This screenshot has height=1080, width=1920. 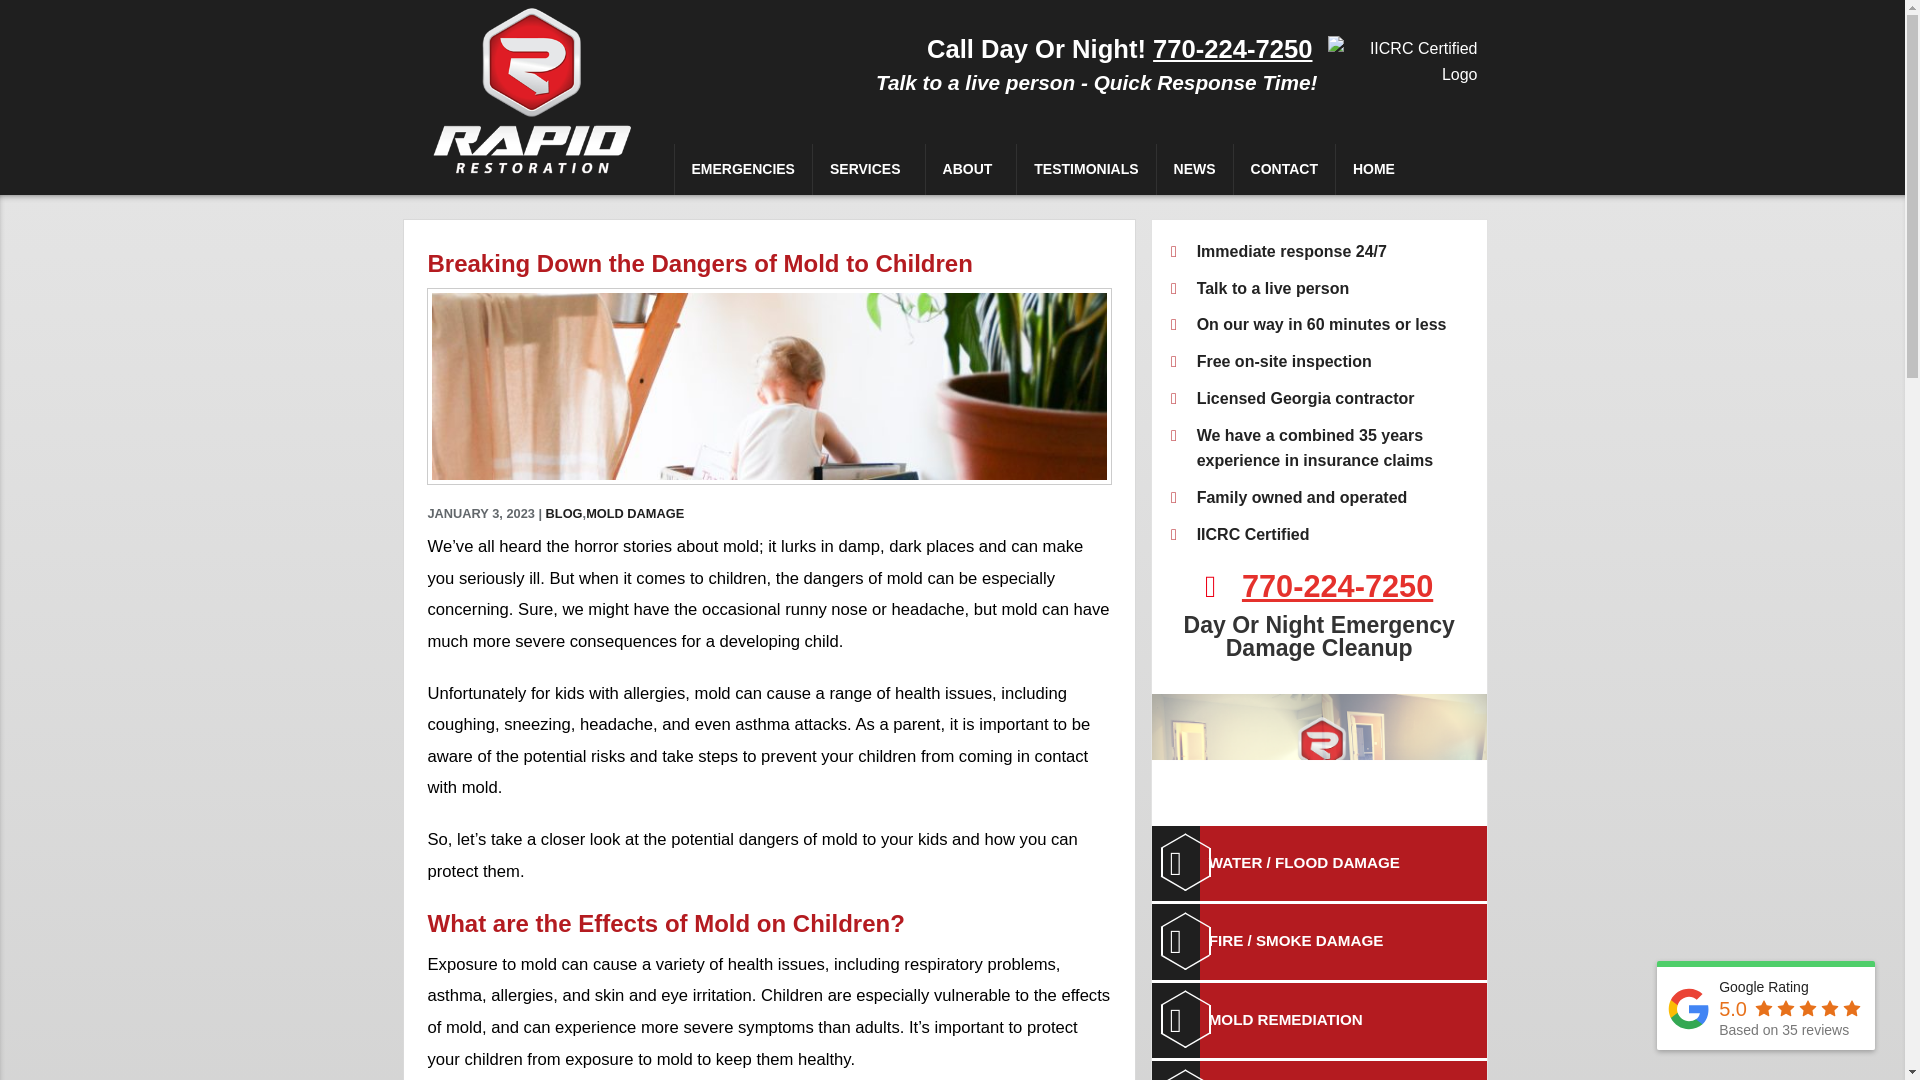 What do you see at coordinates (564, 513) in the screenshot?
I see `BLOG` at bounding box center [564, 513].